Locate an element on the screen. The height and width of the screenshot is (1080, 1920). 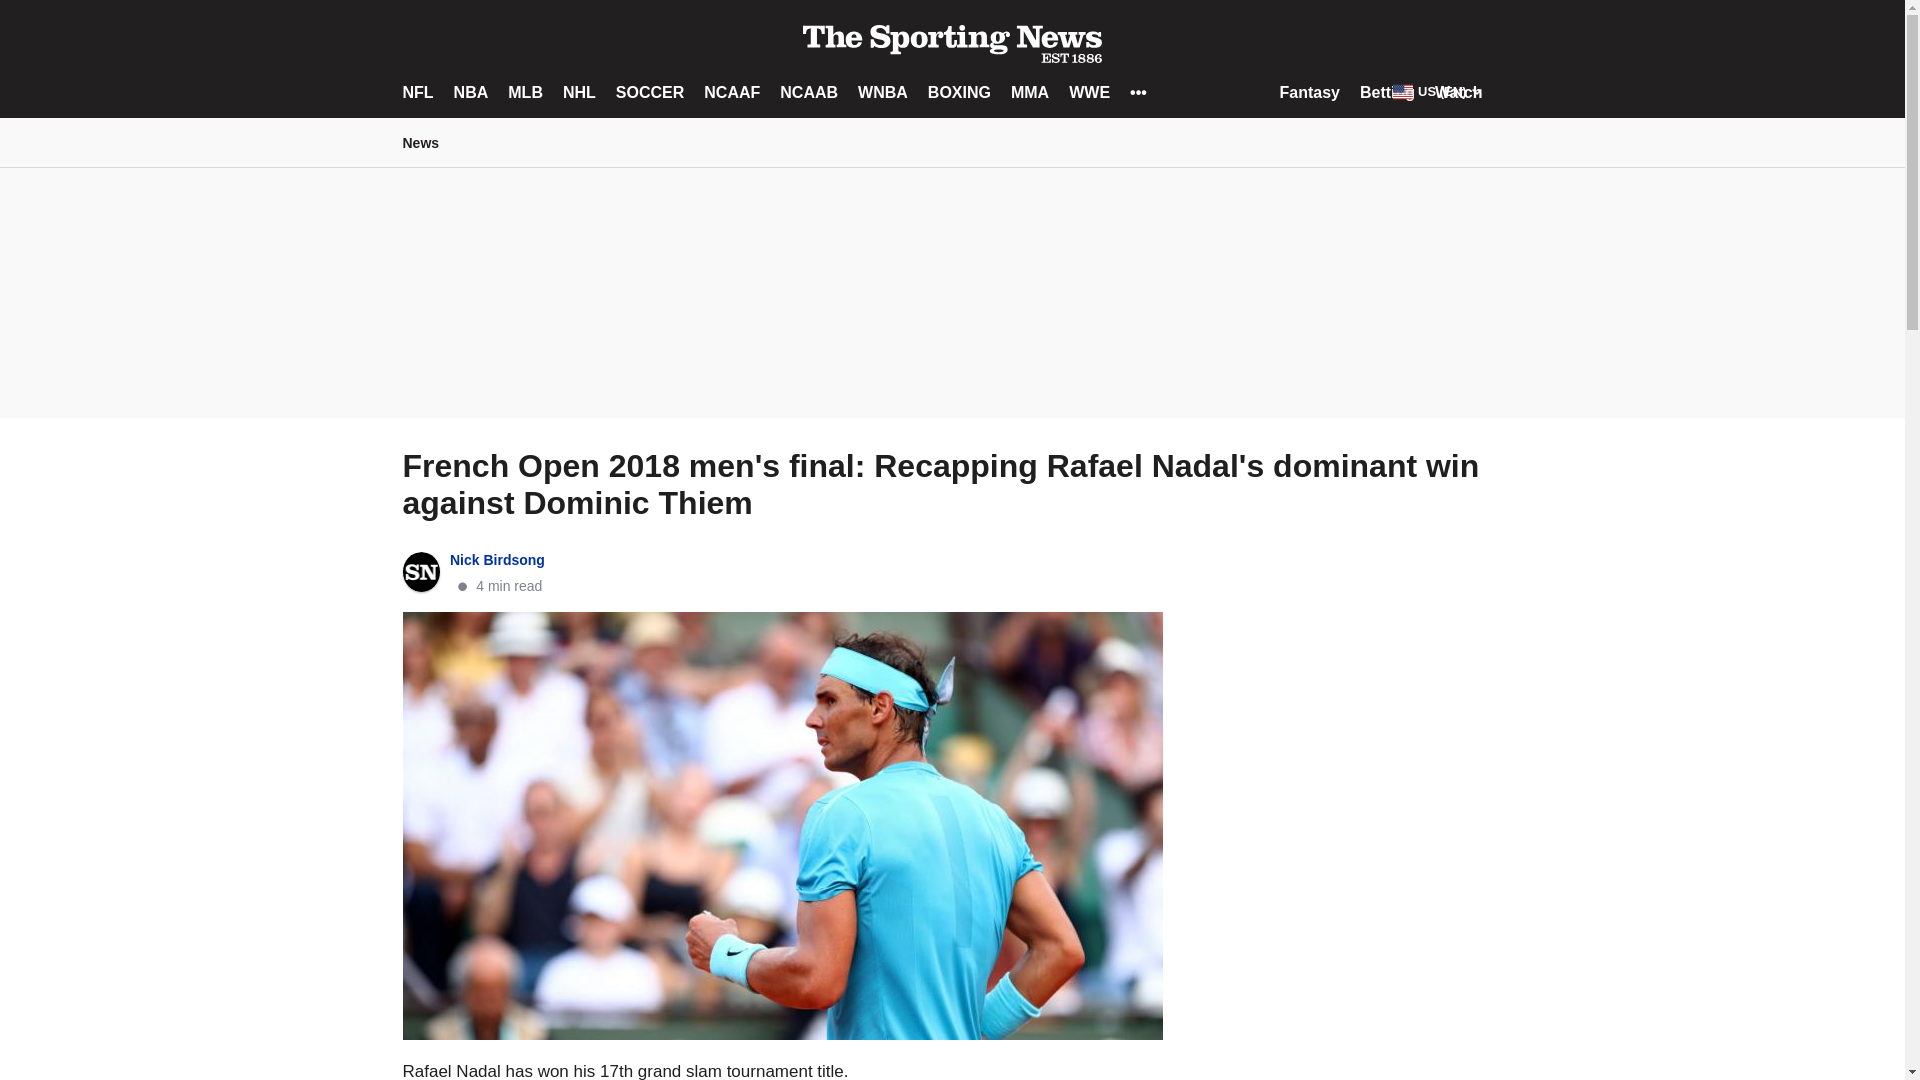
NCAAB is located at coordinates (808, 92).